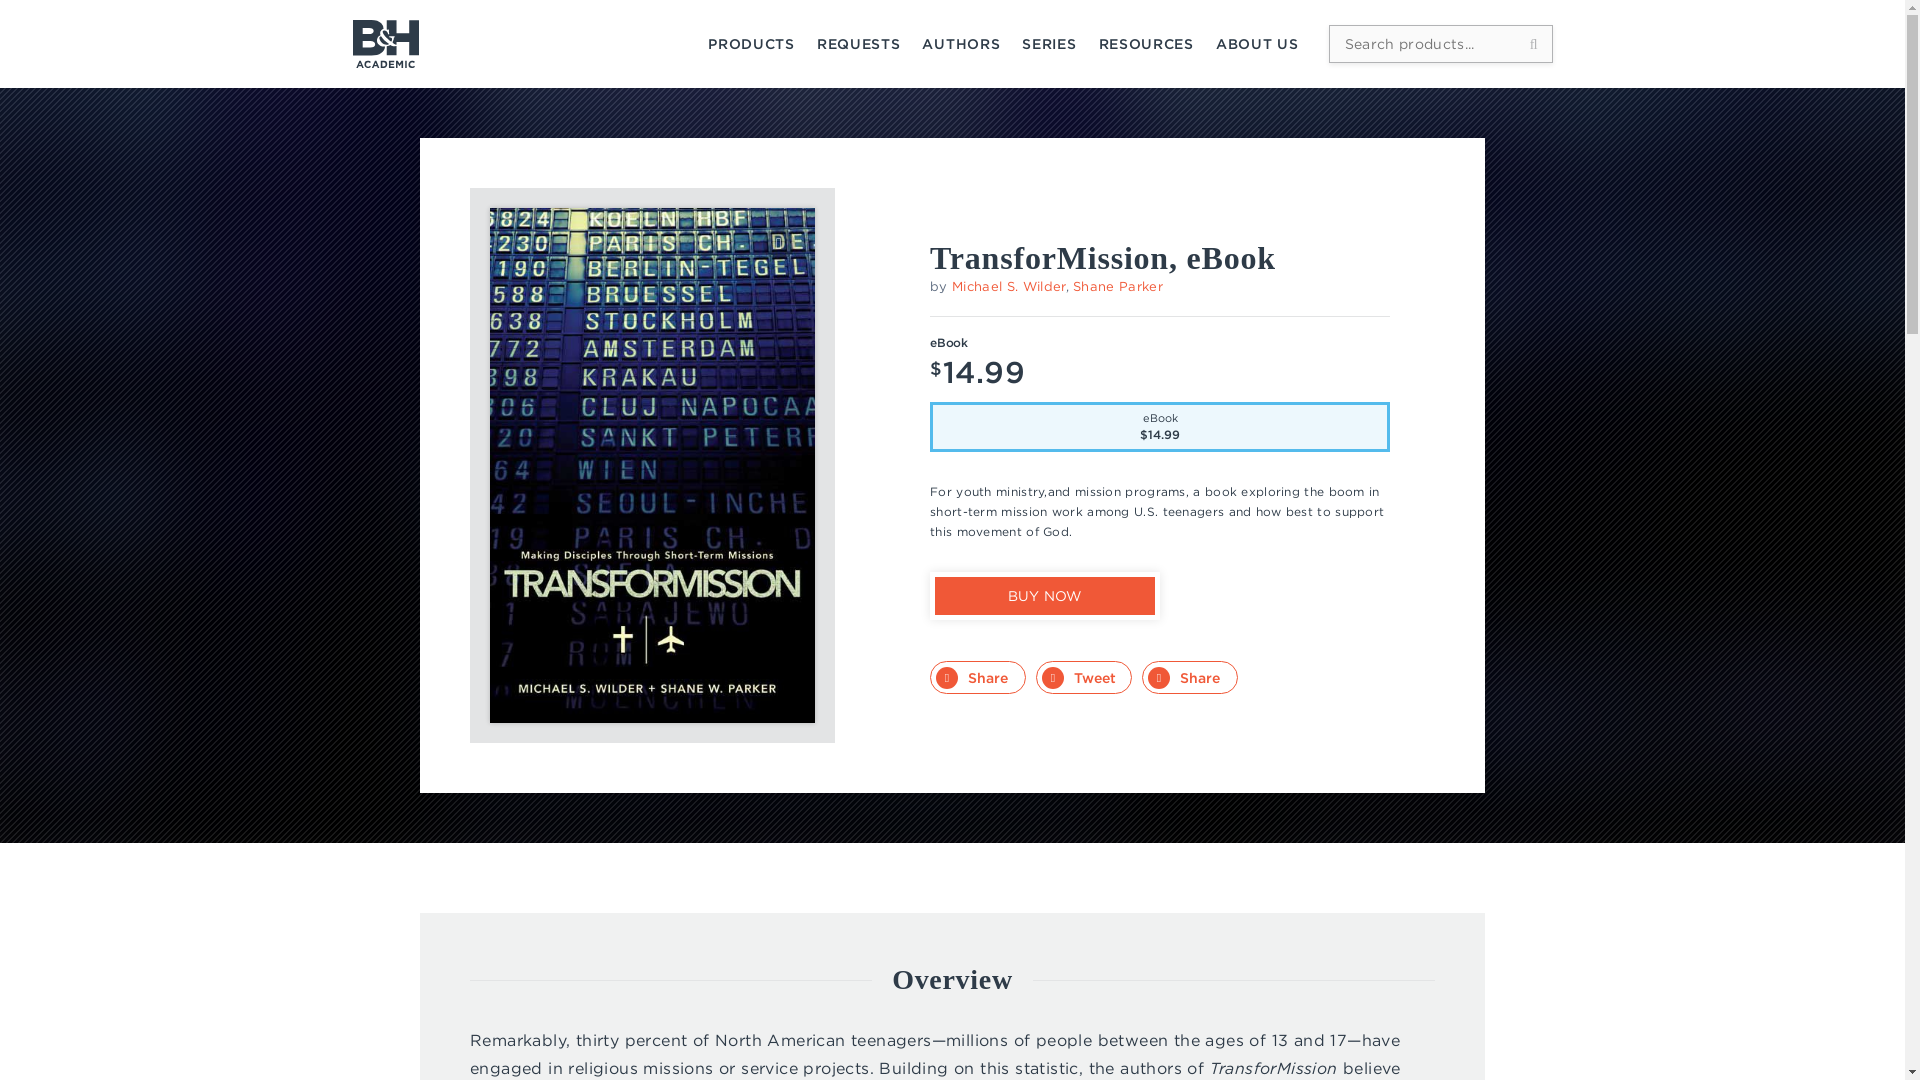 The image size is (1920, 1080). I want to click on LinkedIn, so click(1190, 677).